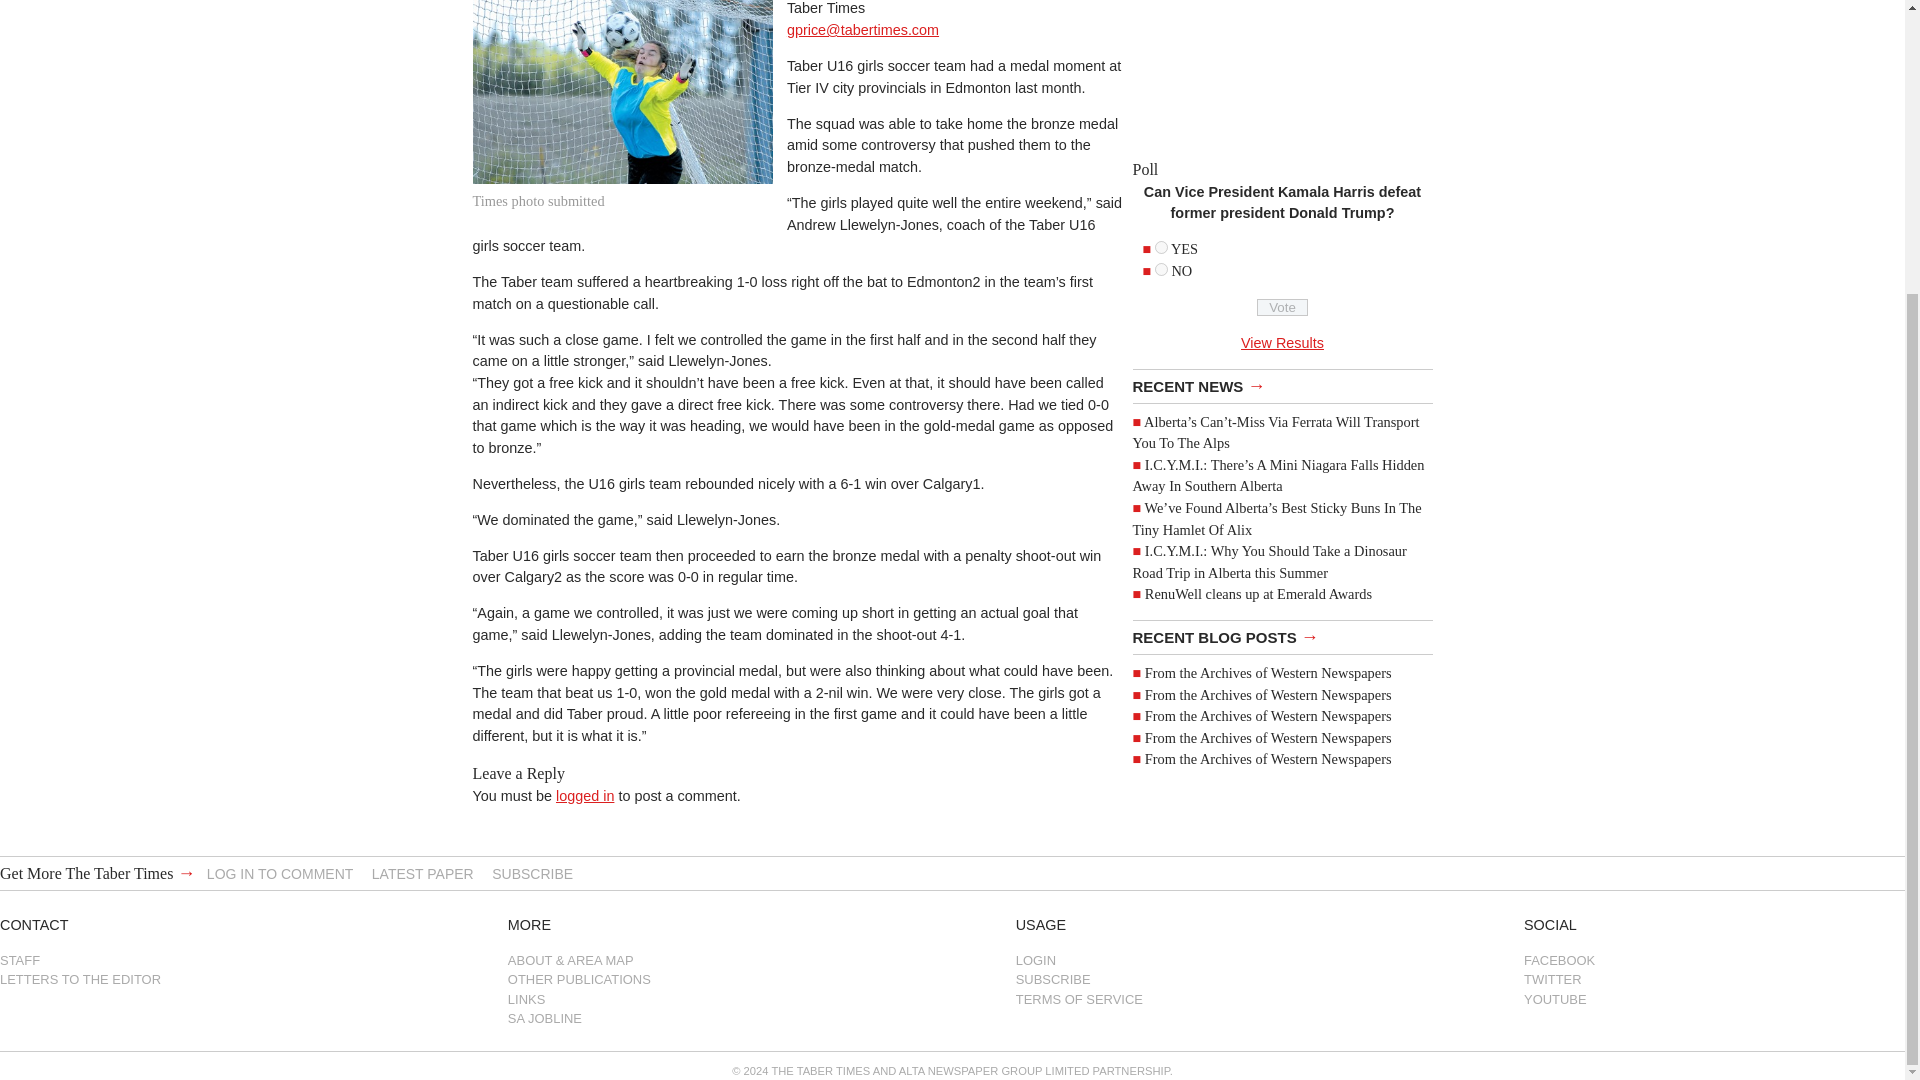  What do you see at coordinates (1268, 758) in the screenshot?
I see `From the Archives of Western Newspapers` at bounding box center [1268, 758].